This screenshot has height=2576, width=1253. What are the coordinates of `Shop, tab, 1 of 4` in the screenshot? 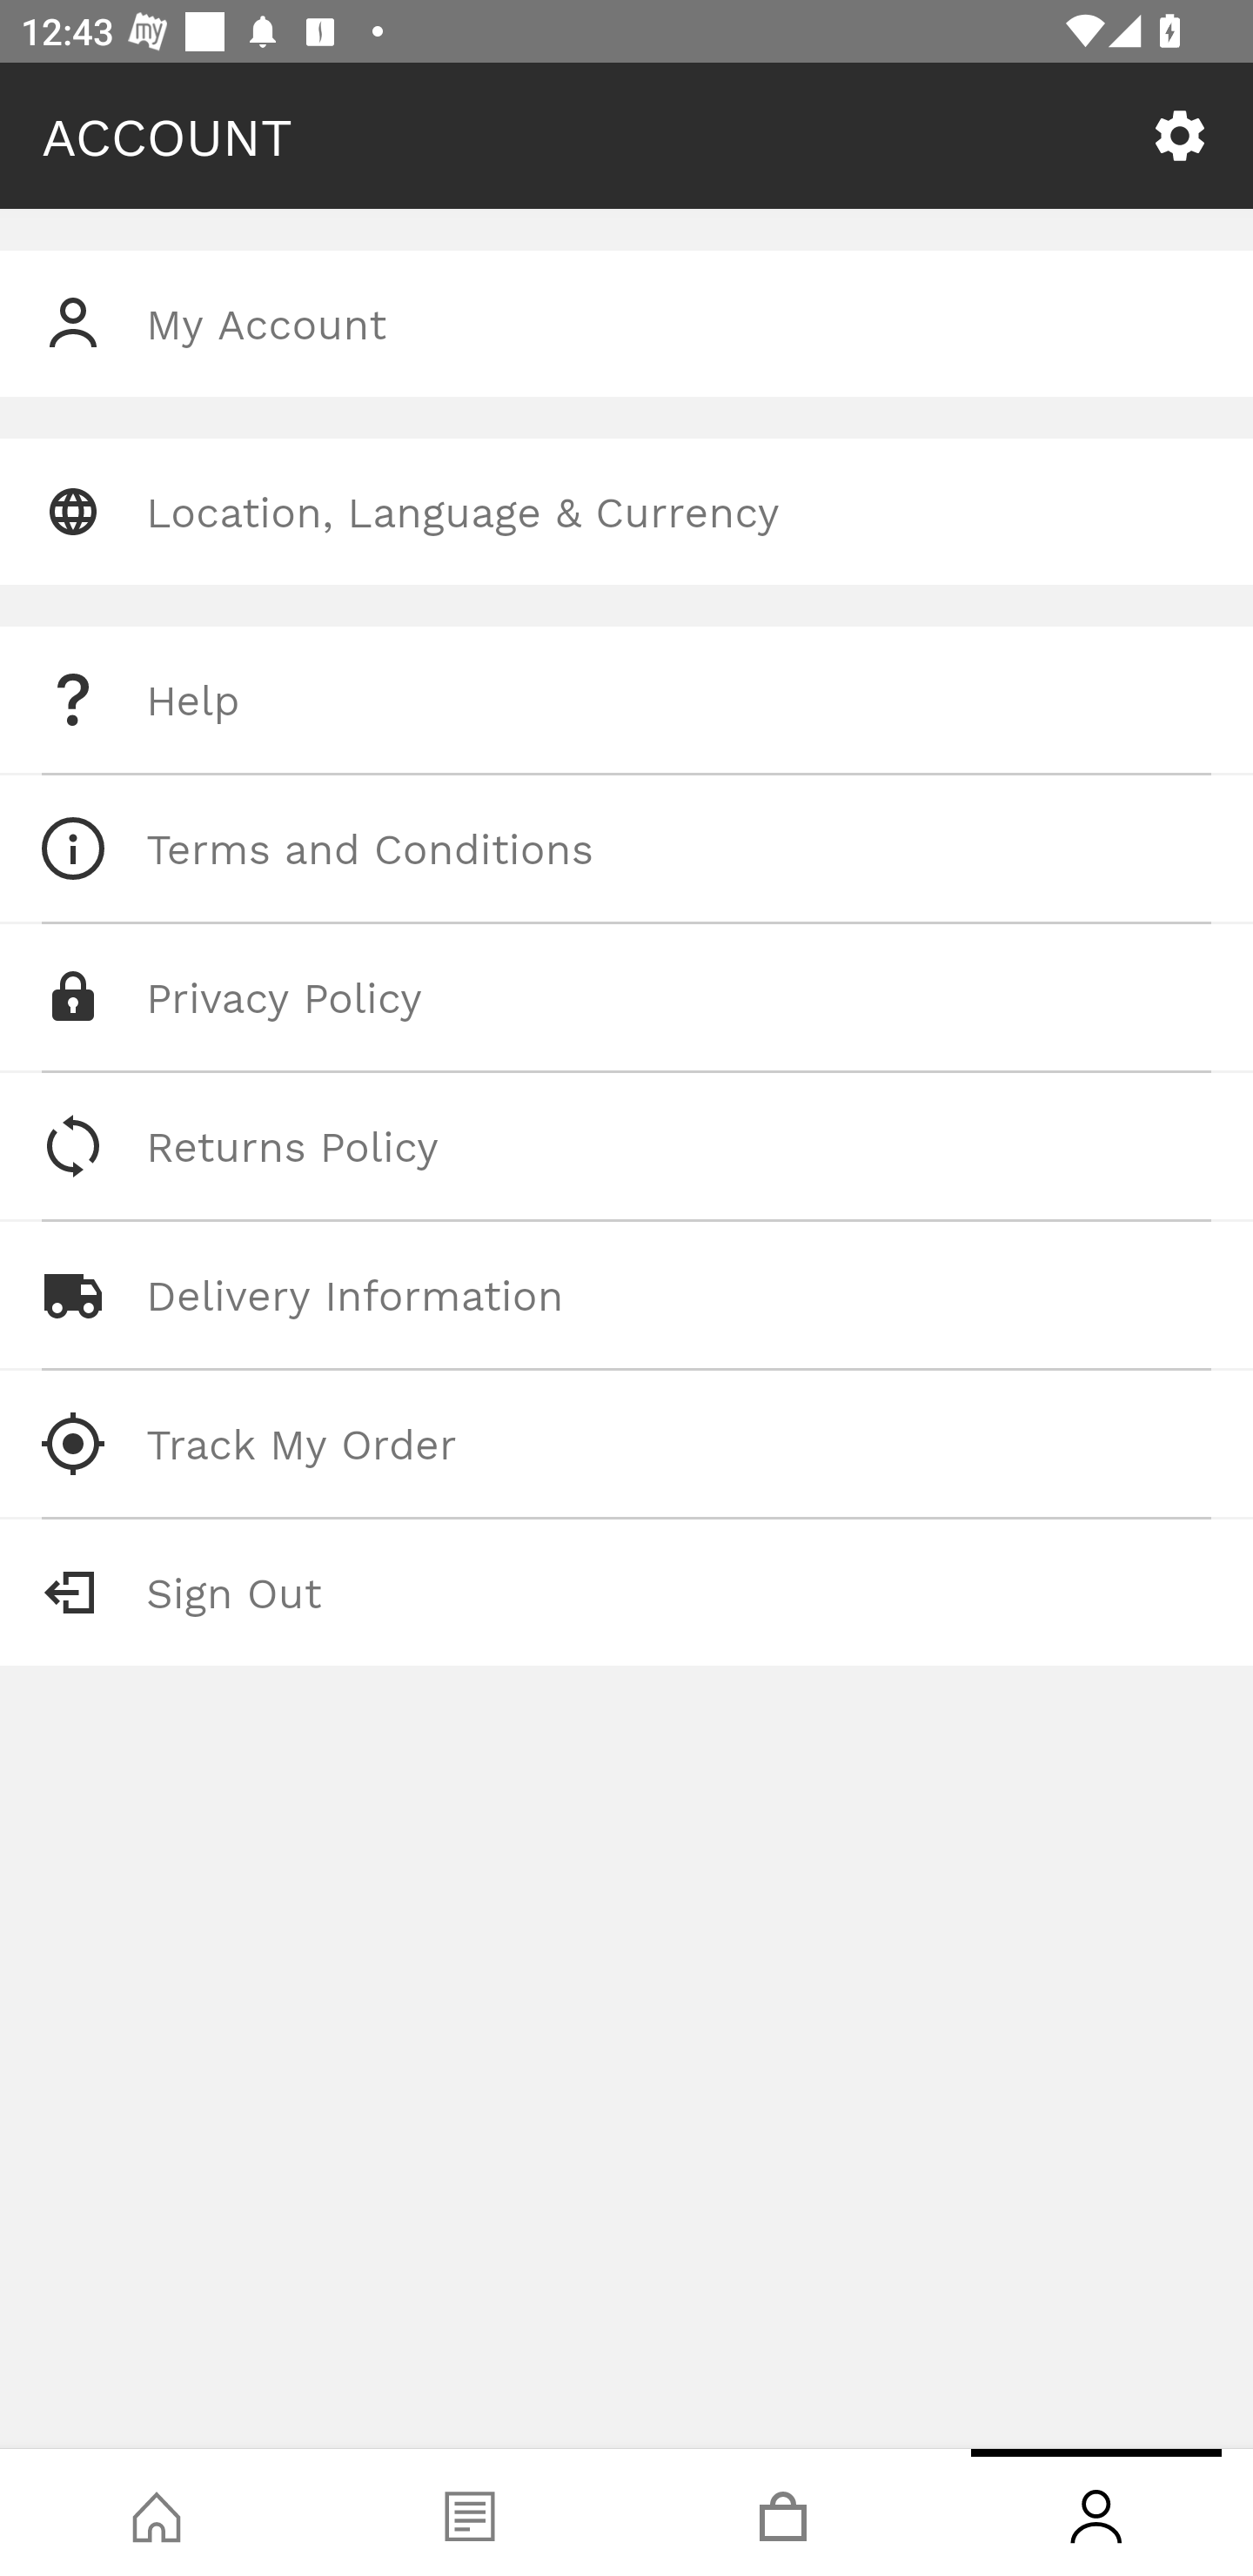 It's located at (157, 2512).